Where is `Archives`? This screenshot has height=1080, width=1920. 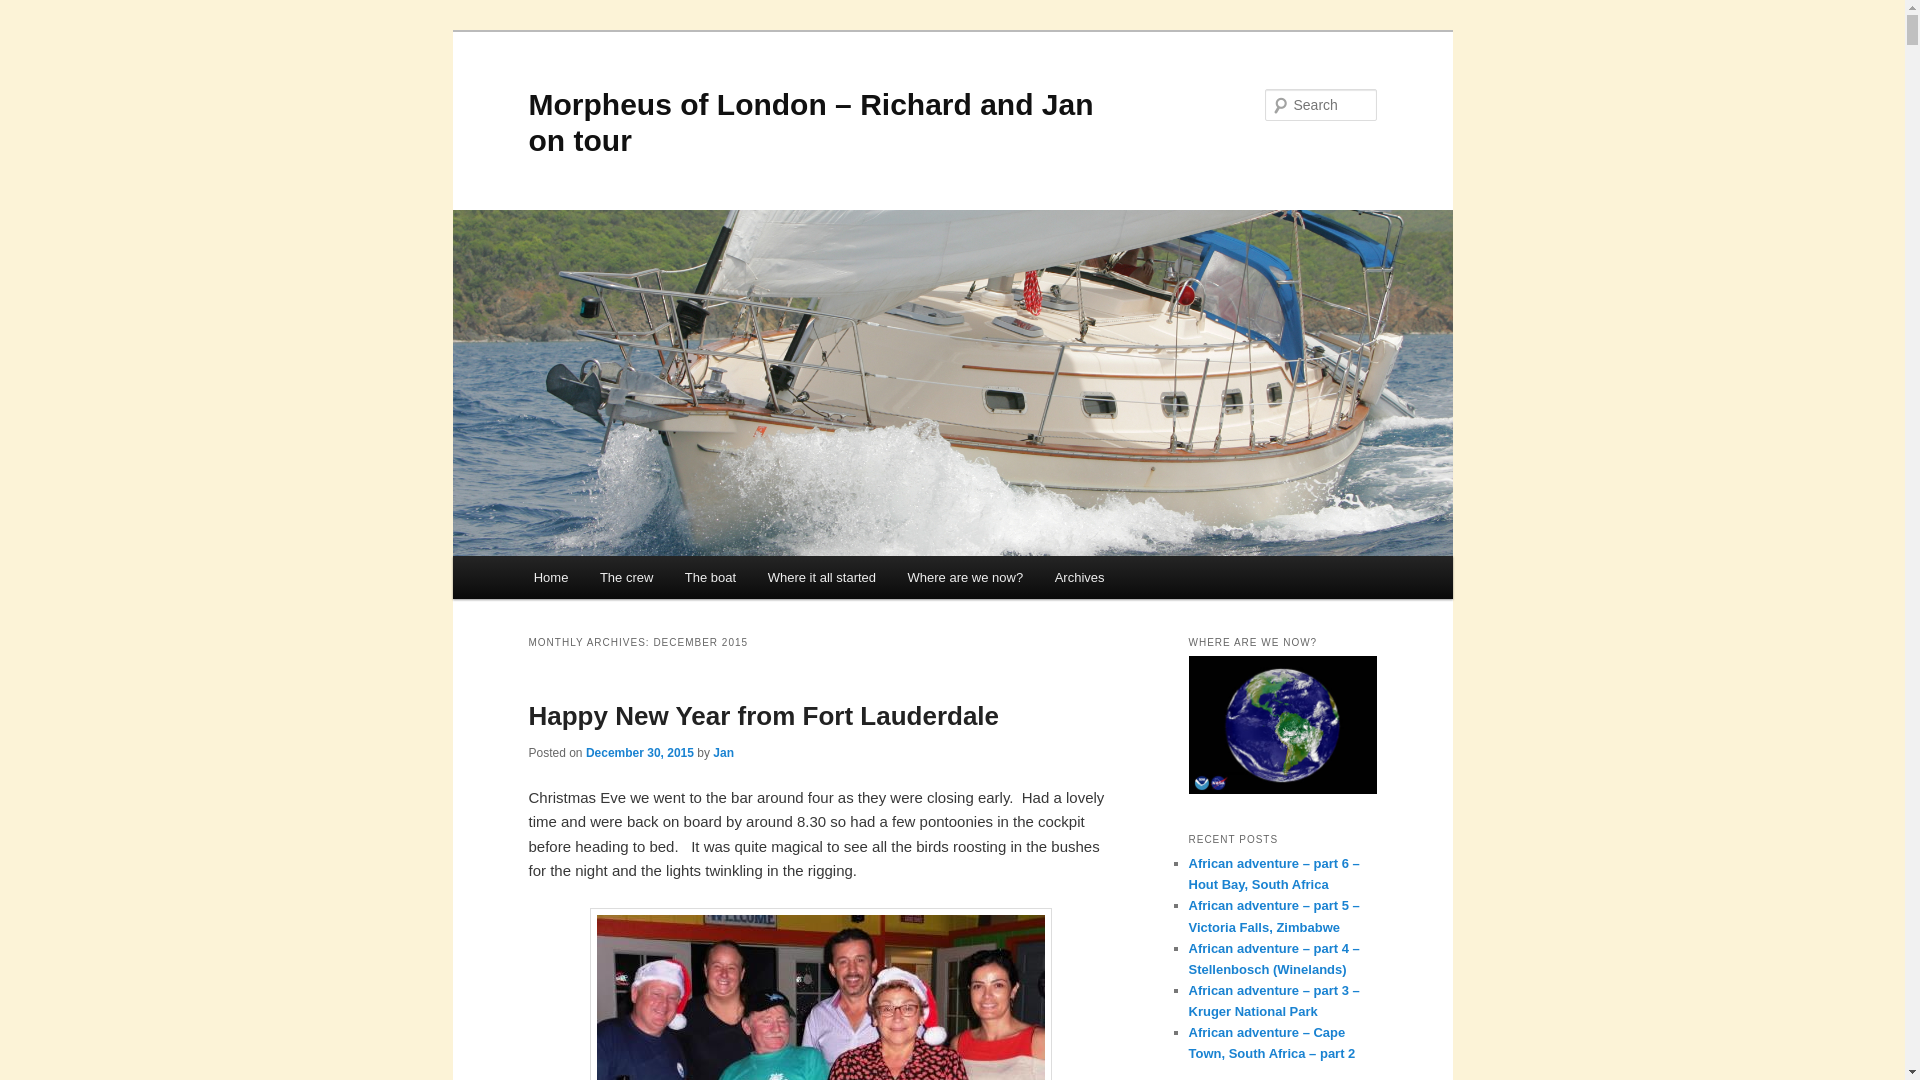
Archives is located at coordinates (1078, 578).